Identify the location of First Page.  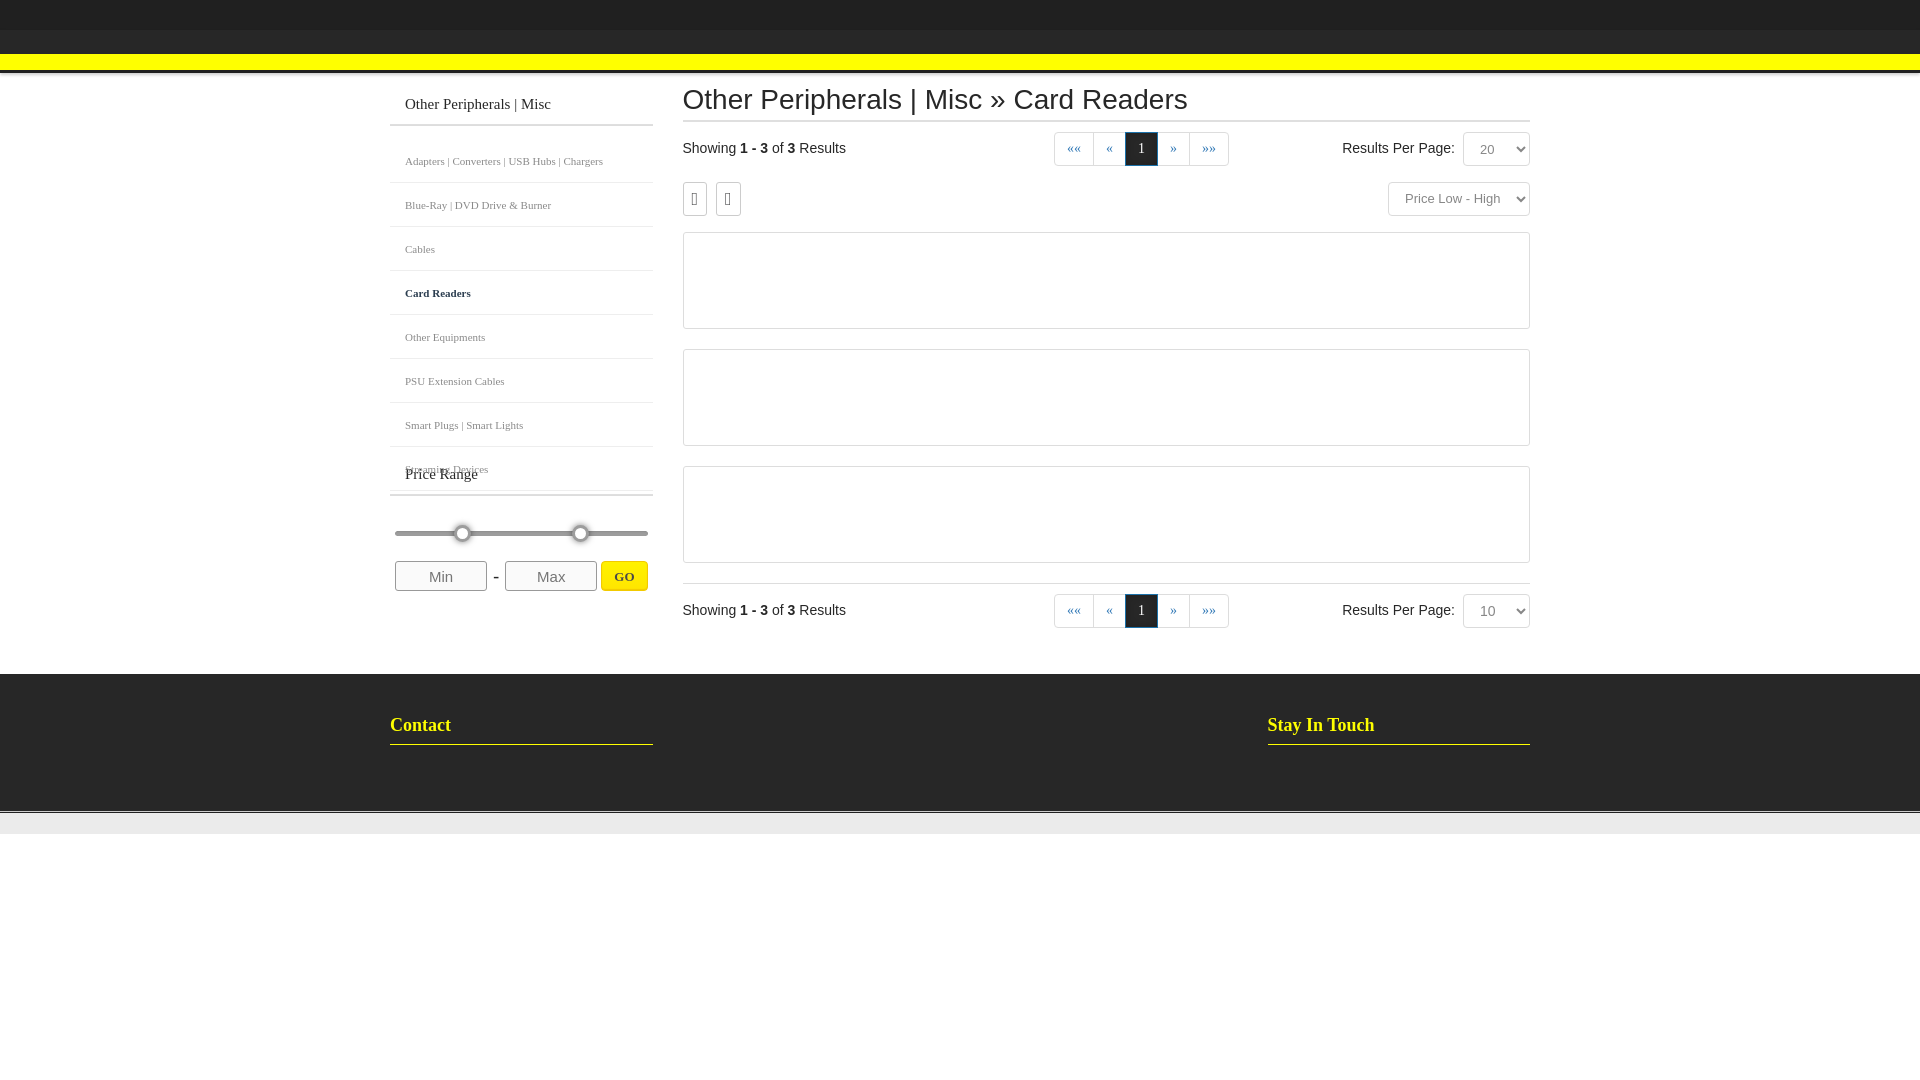
(1074, 148).